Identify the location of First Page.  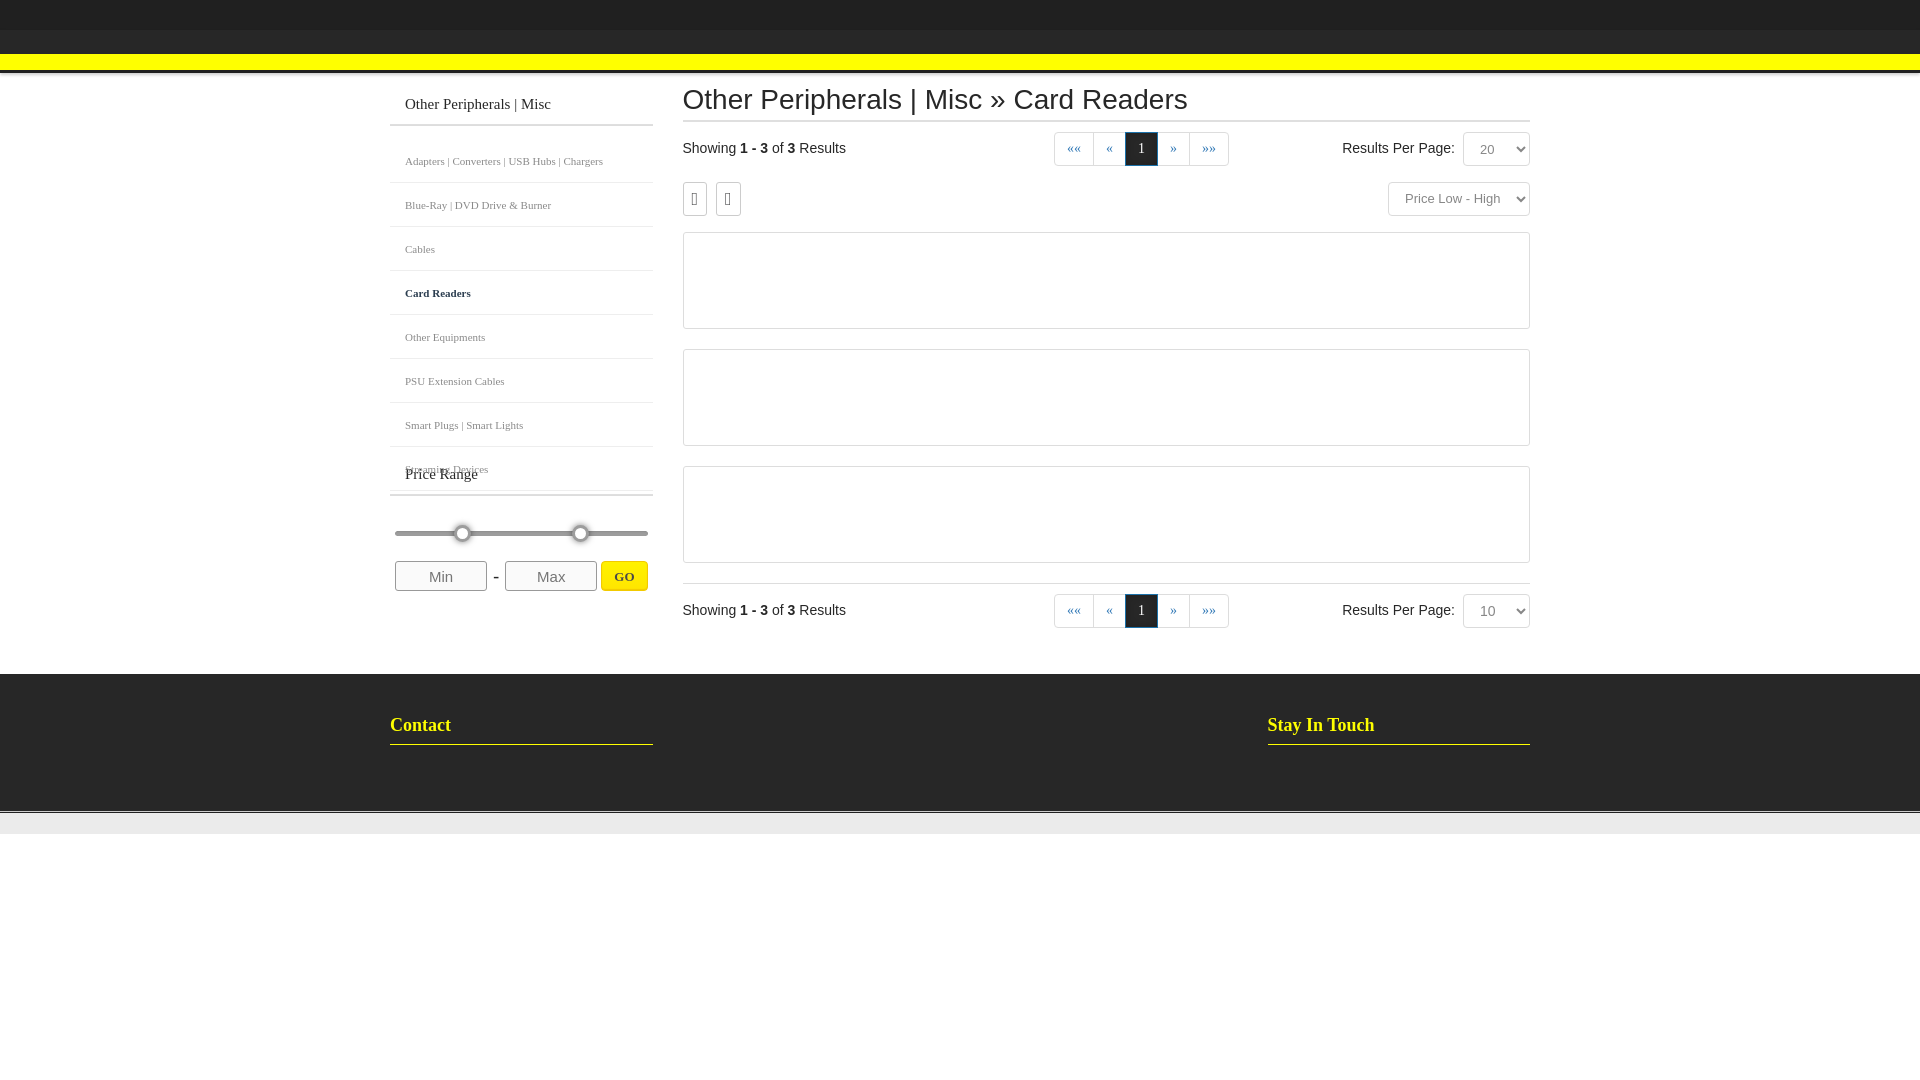
(1074, 148).